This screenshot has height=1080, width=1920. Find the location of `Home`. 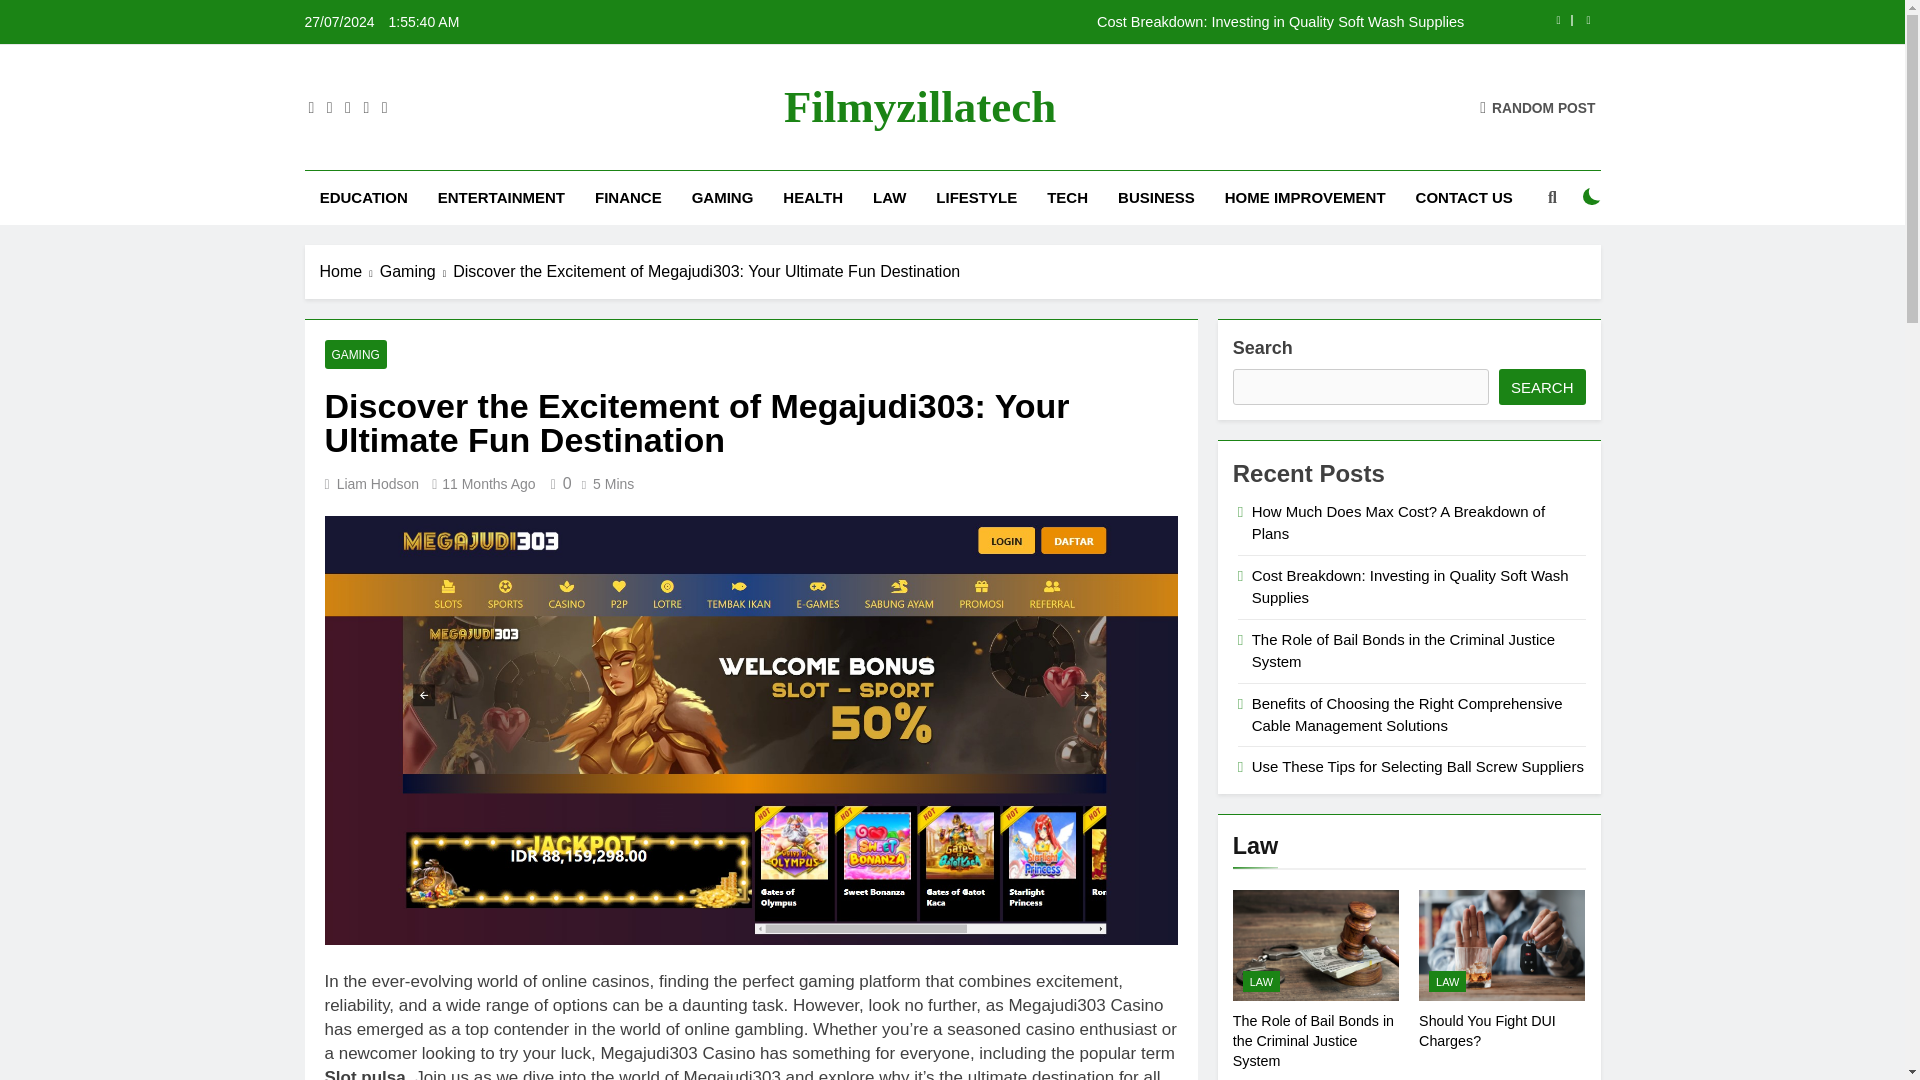

Home is located at coordinates (350, 272).